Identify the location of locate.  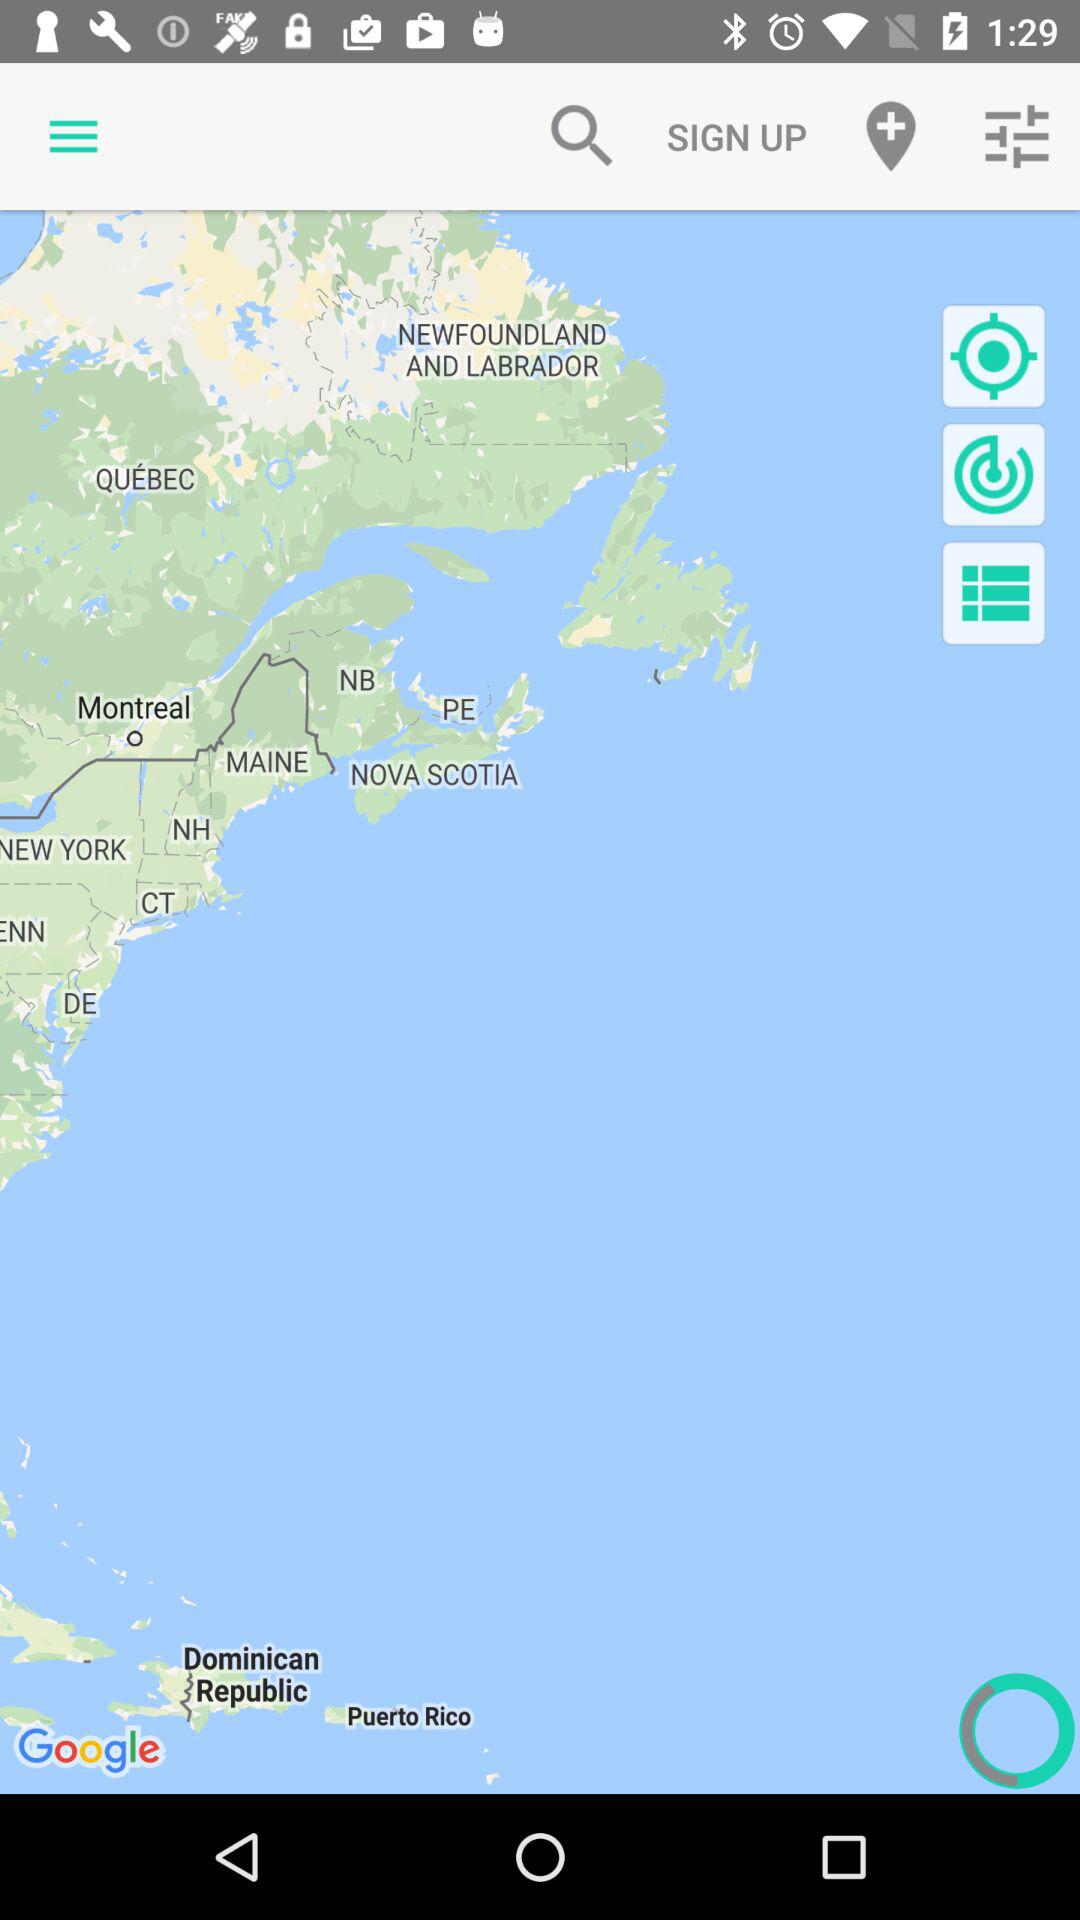
(994, 356).